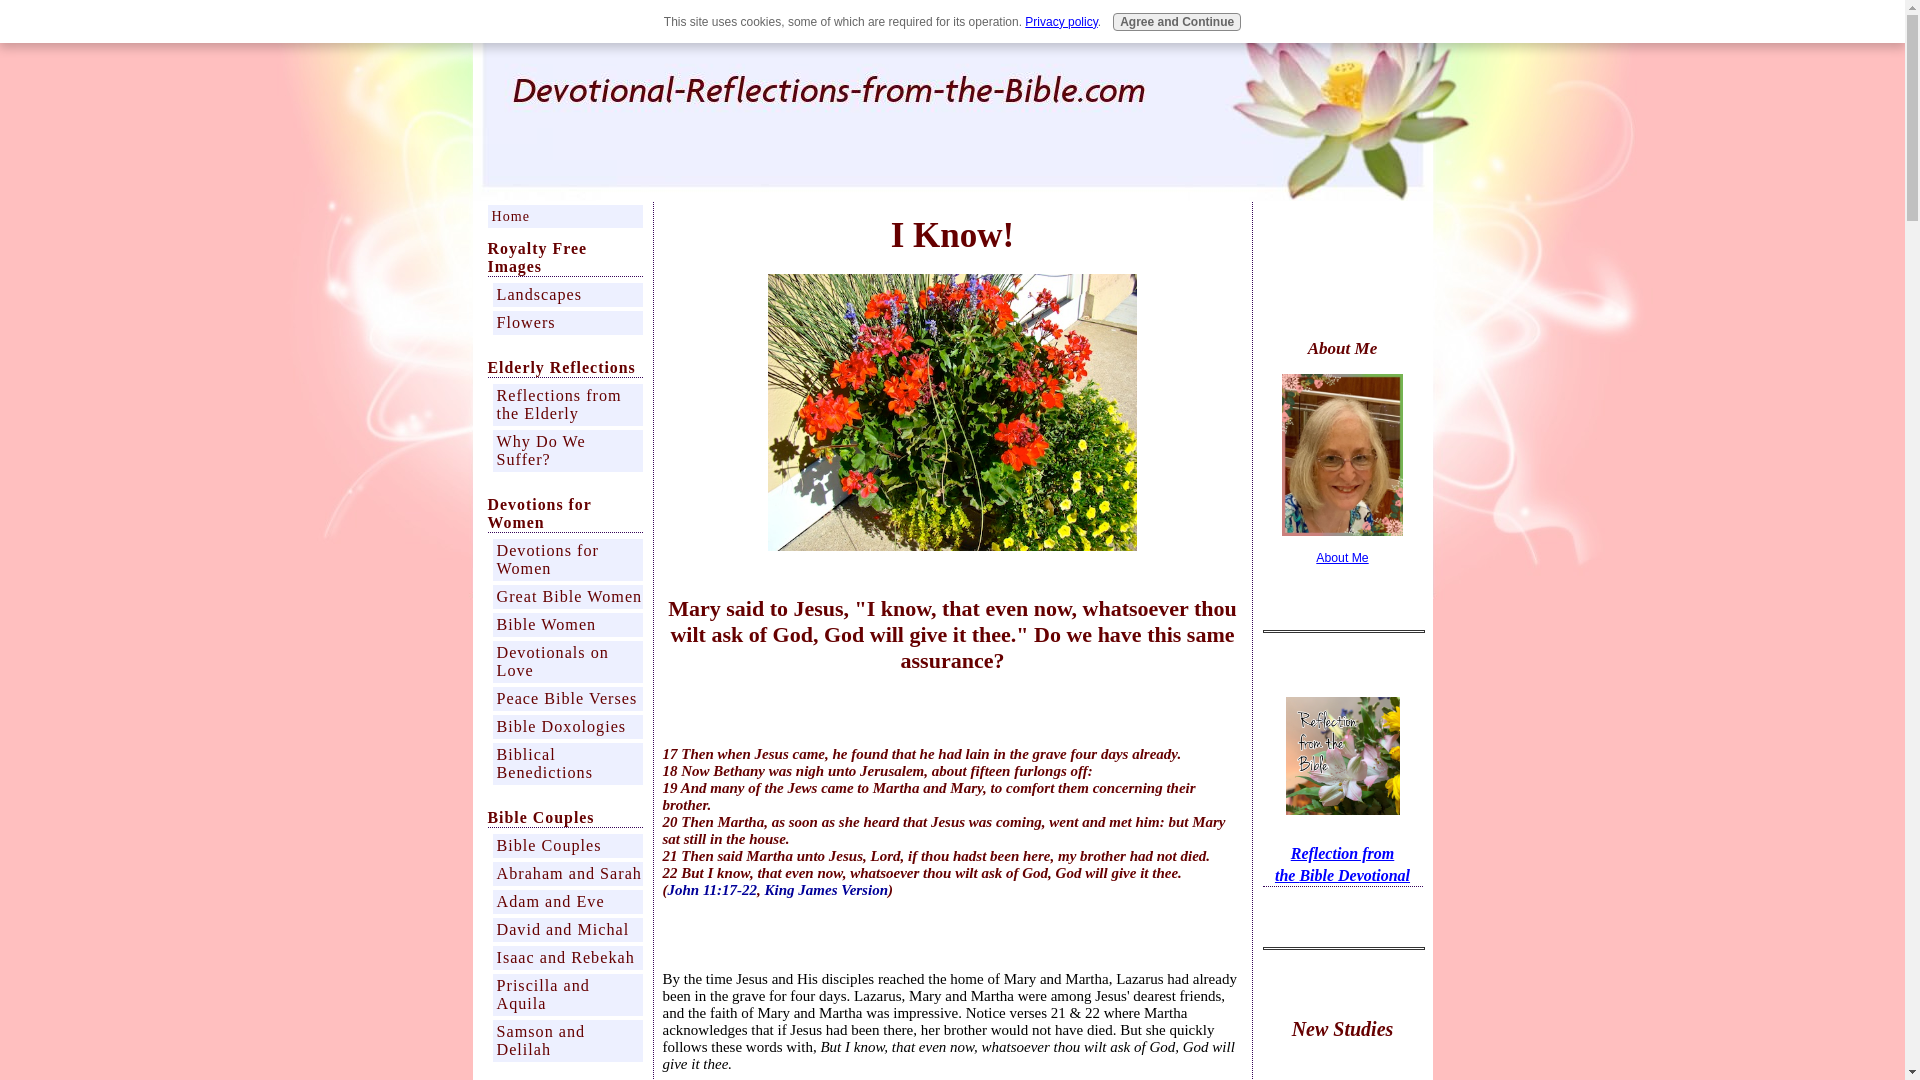  Describe the element at coordinates (566, 294) in the screenshot. I see `Landscapes` at that location.